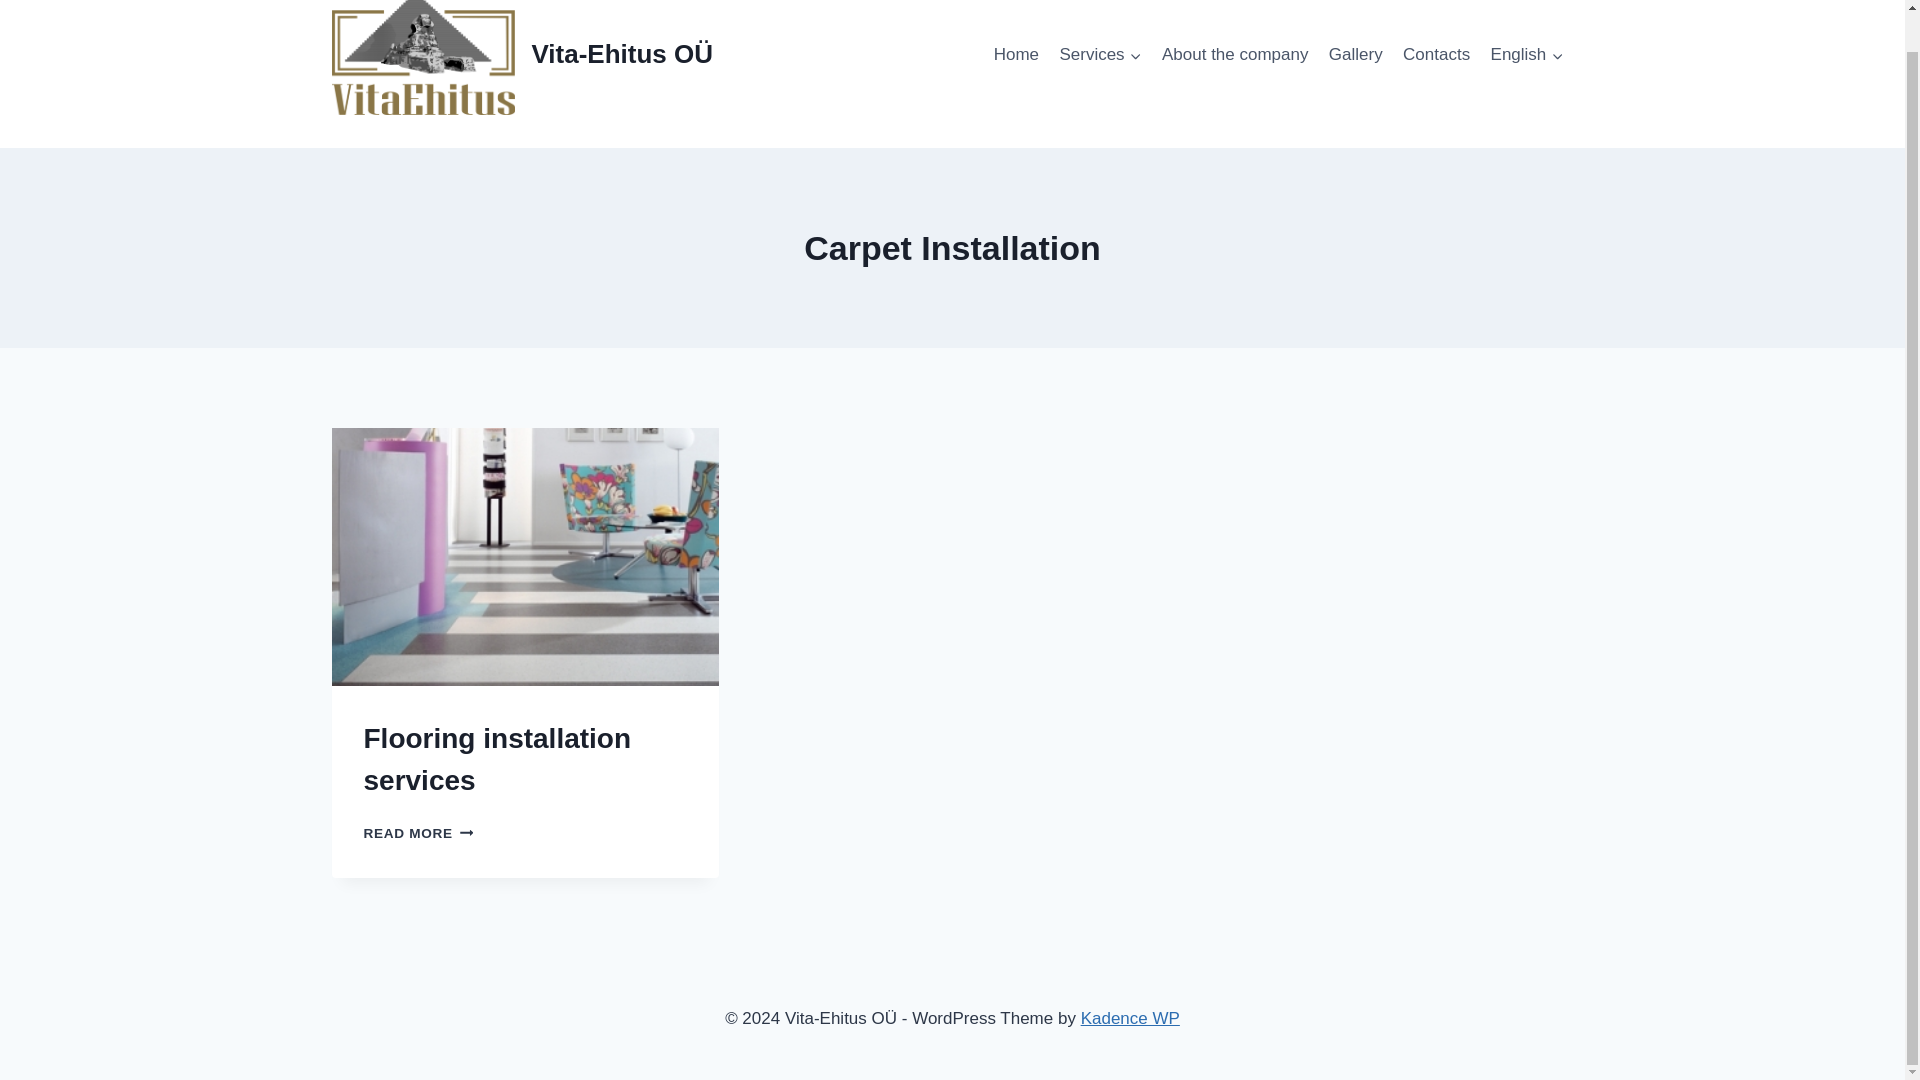  What do you see at coordinates (1016, 54) in the screenshot?
I see `Home` at bounding box center [1016, 54].